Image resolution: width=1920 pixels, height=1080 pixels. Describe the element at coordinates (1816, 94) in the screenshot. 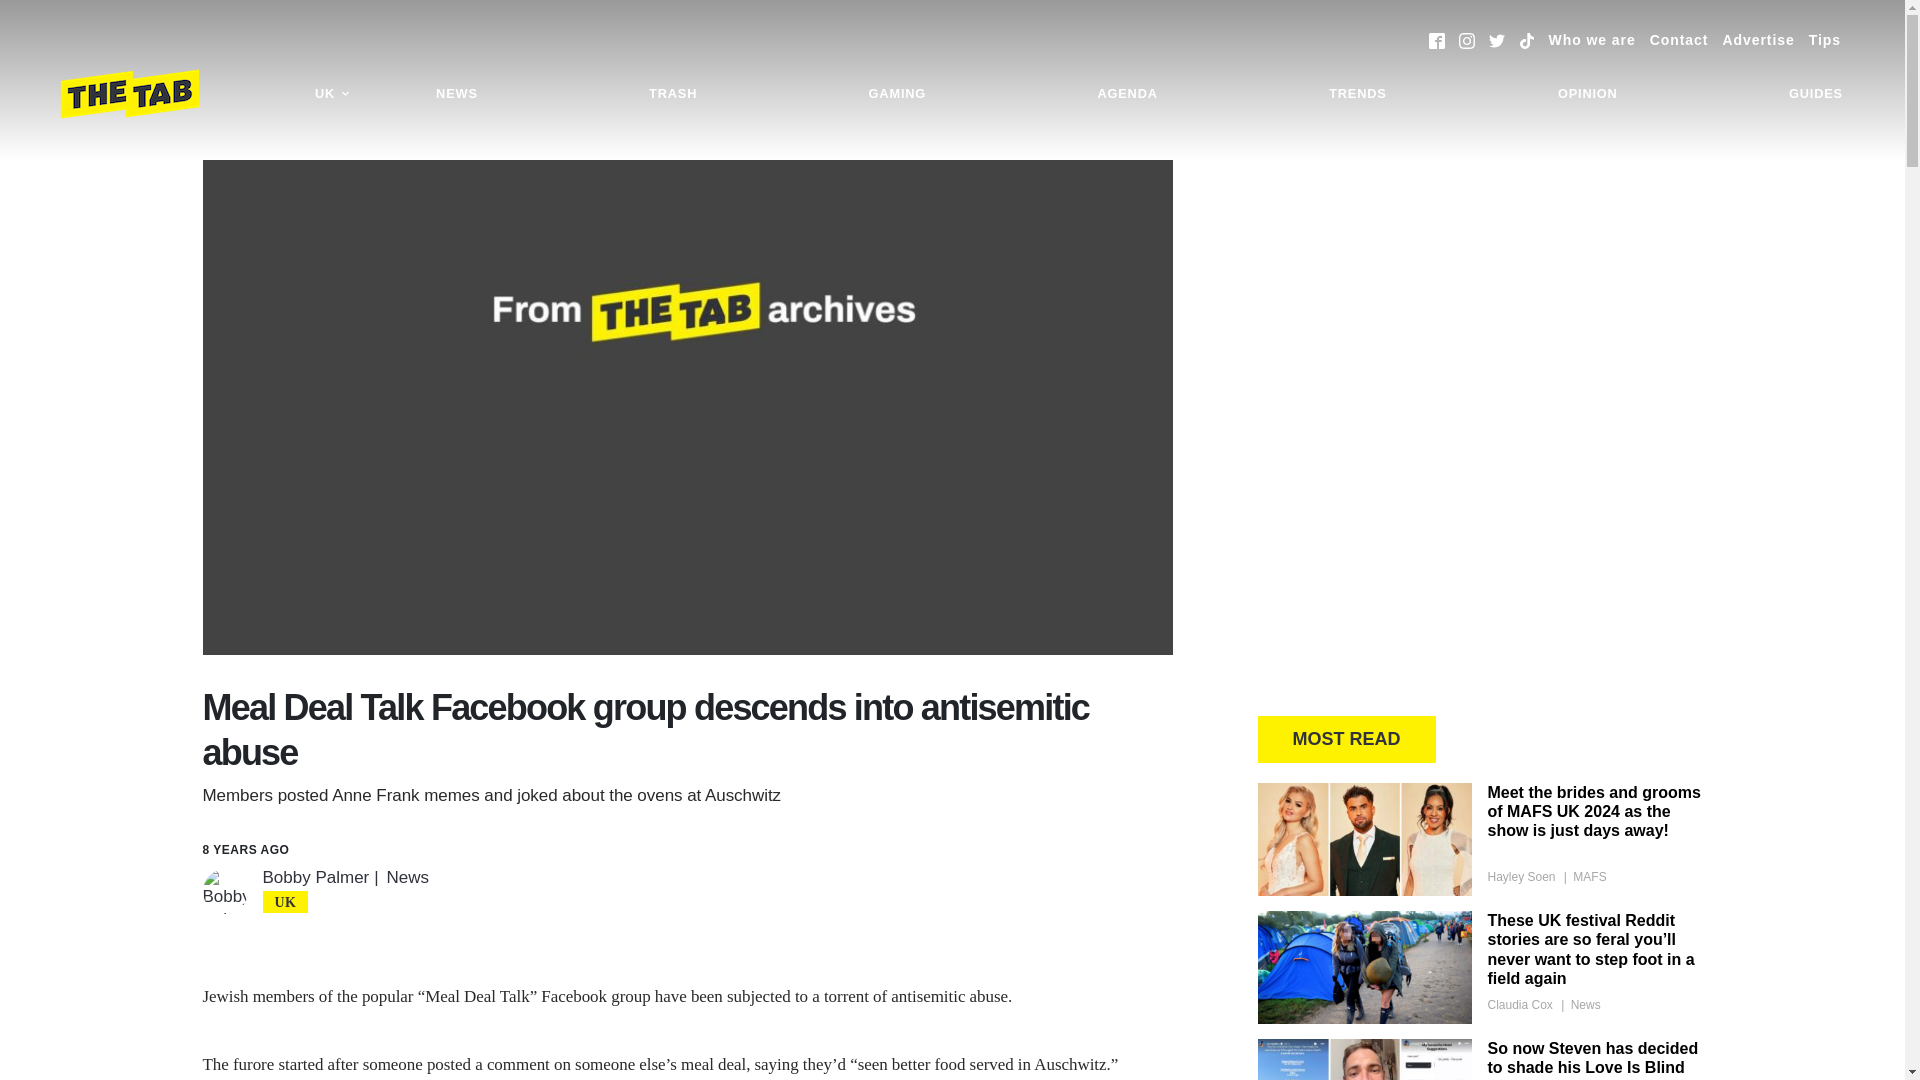

I see `GUIDES` at that location.